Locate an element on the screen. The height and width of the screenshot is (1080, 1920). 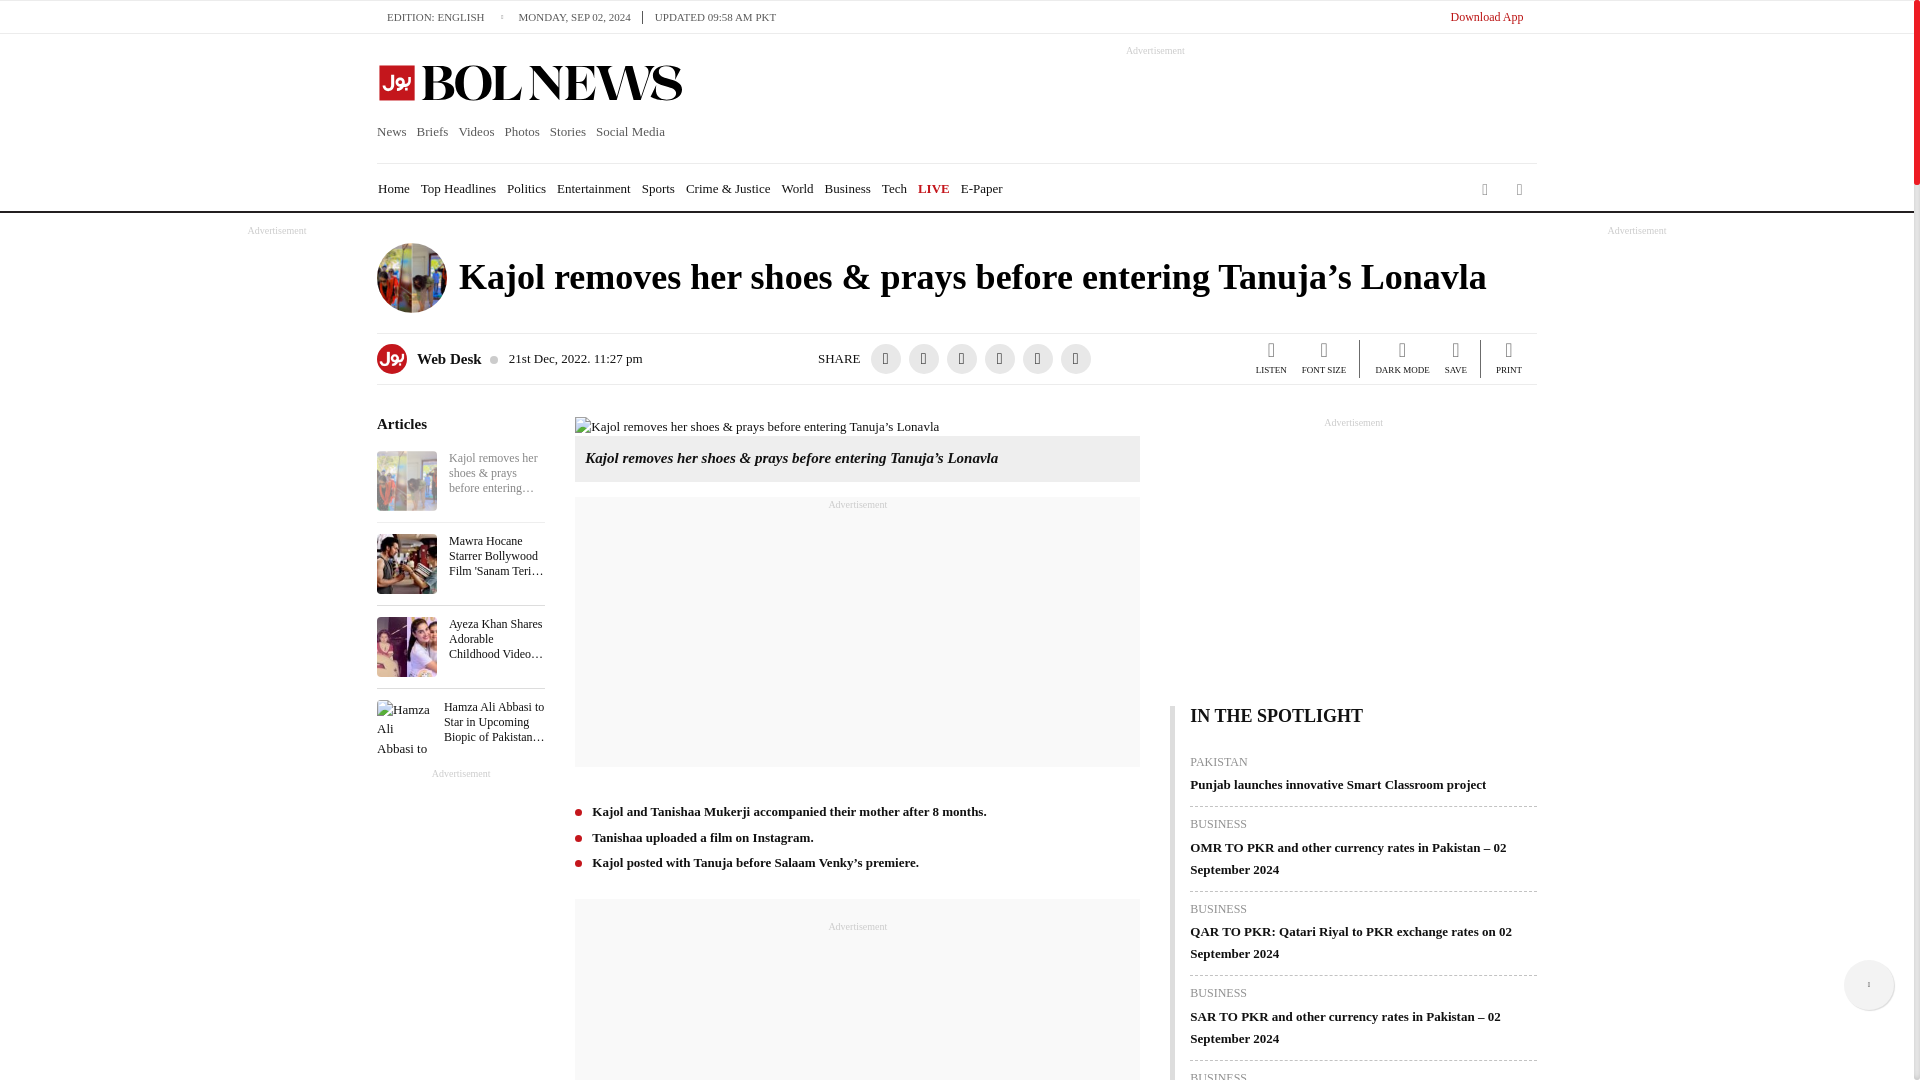
Social Media is located at coordinates (630, 132).